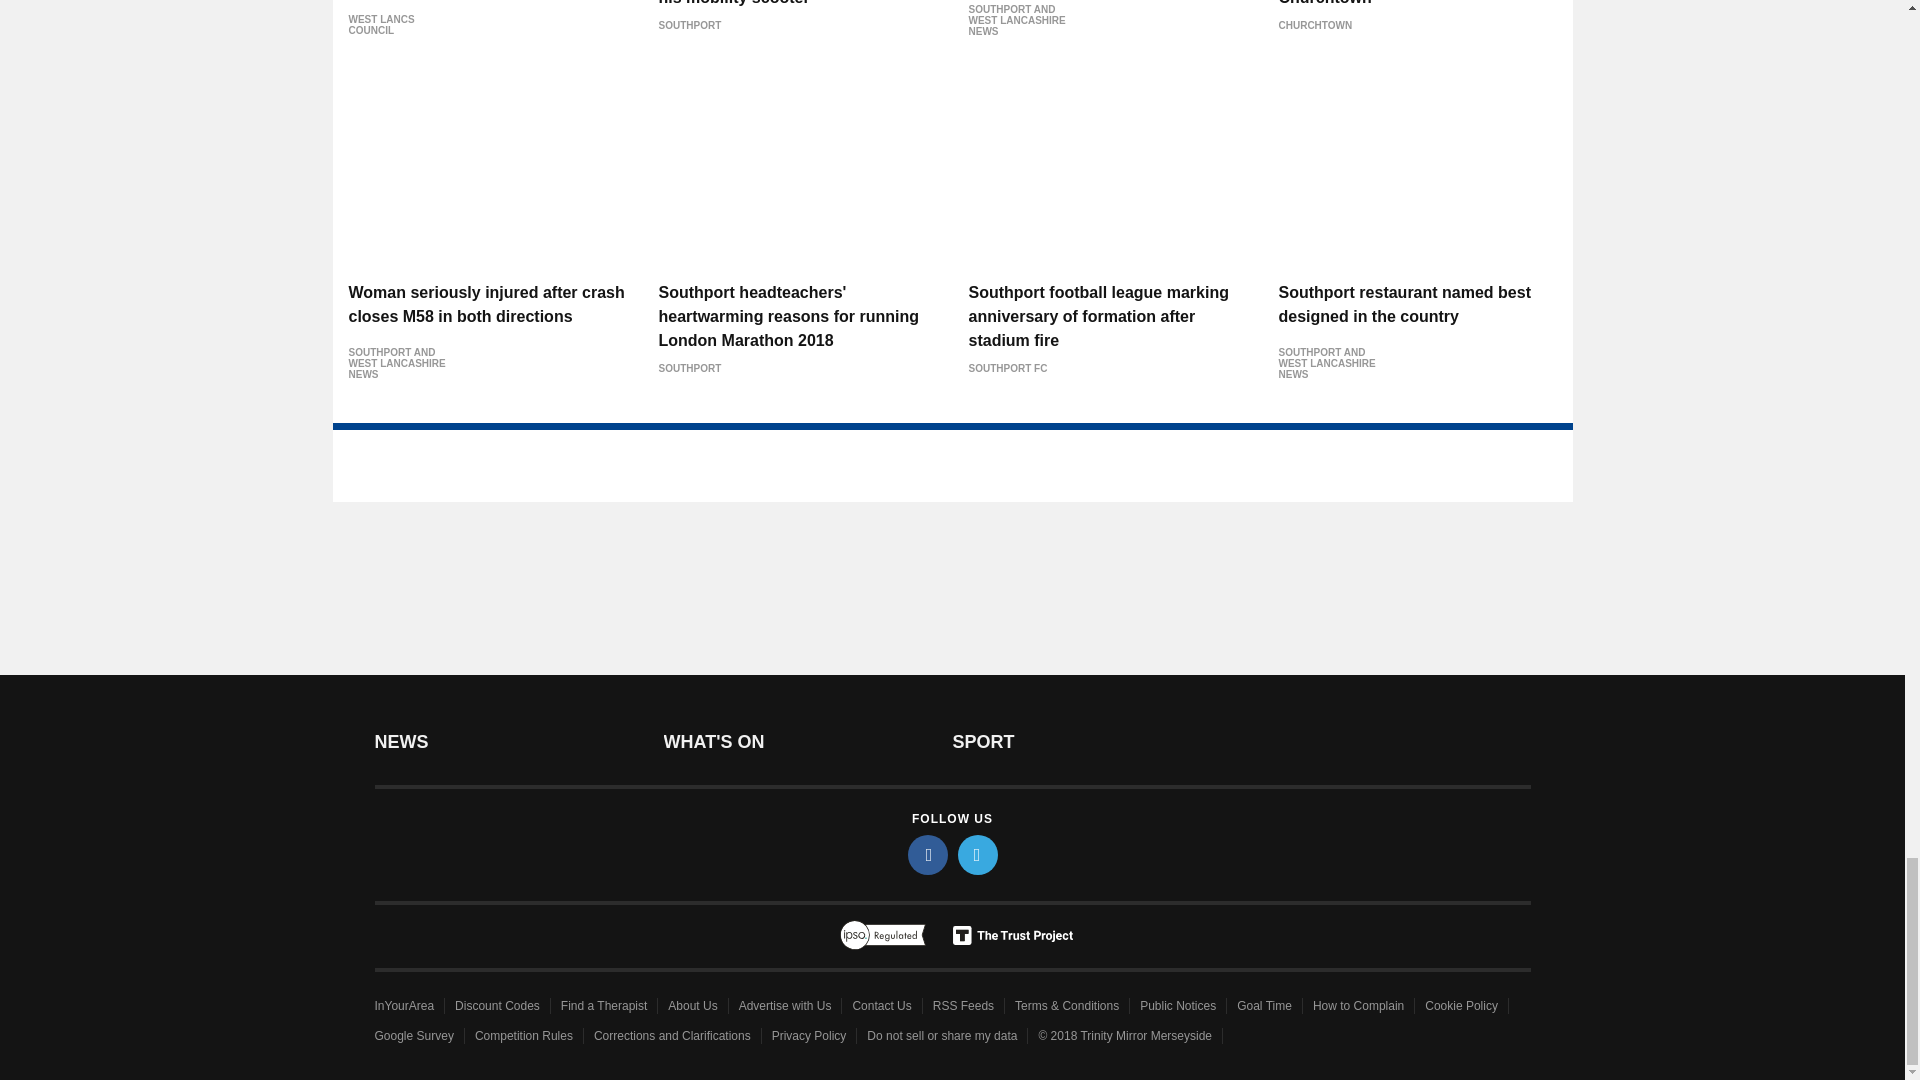 The width and height of the screenshot is (1920, 1080). What do you see at coordinates (978, 854) in the screenshot?
I see `twitter` at bounding box center [978, 854].